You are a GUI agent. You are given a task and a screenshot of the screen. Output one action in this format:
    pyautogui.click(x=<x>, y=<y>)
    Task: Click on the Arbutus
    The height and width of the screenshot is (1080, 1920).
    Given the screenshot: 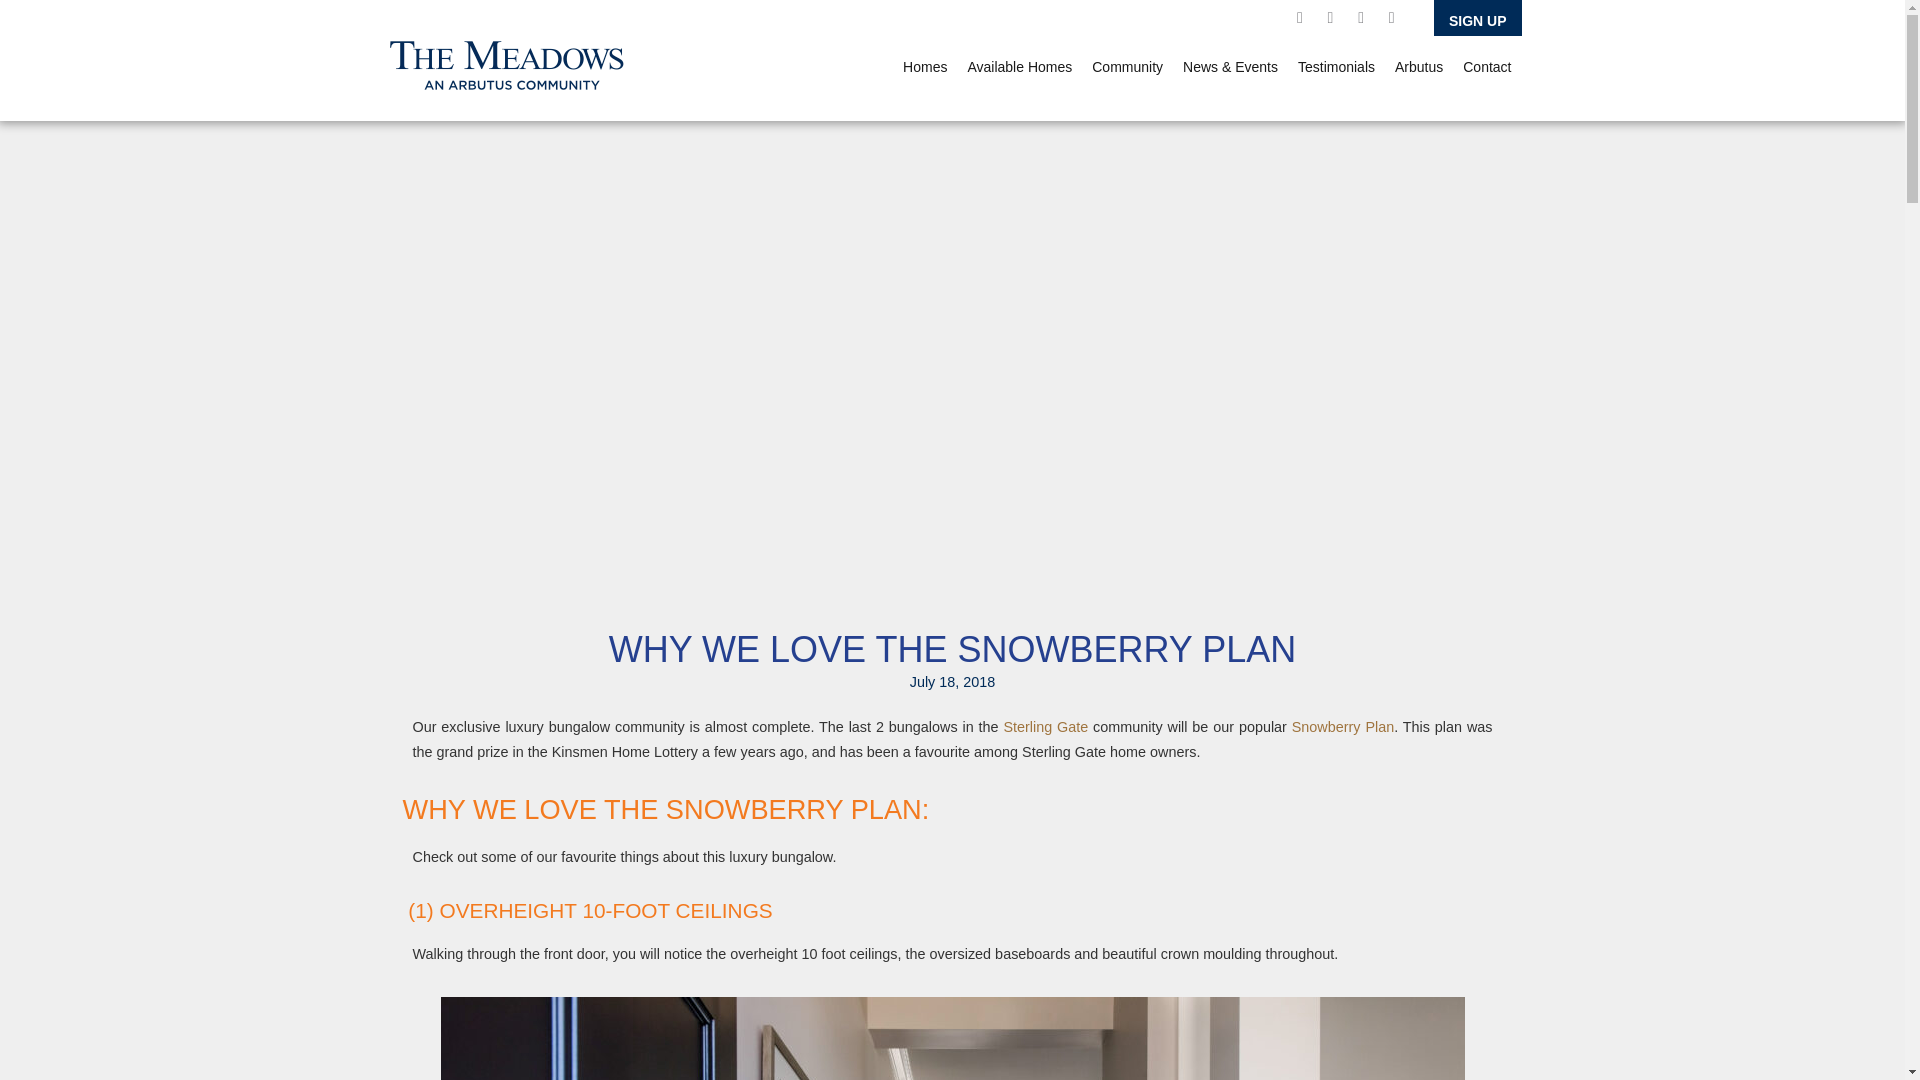 What is the action you would take?
    pyautogui.click(x=1418, y=66)
    